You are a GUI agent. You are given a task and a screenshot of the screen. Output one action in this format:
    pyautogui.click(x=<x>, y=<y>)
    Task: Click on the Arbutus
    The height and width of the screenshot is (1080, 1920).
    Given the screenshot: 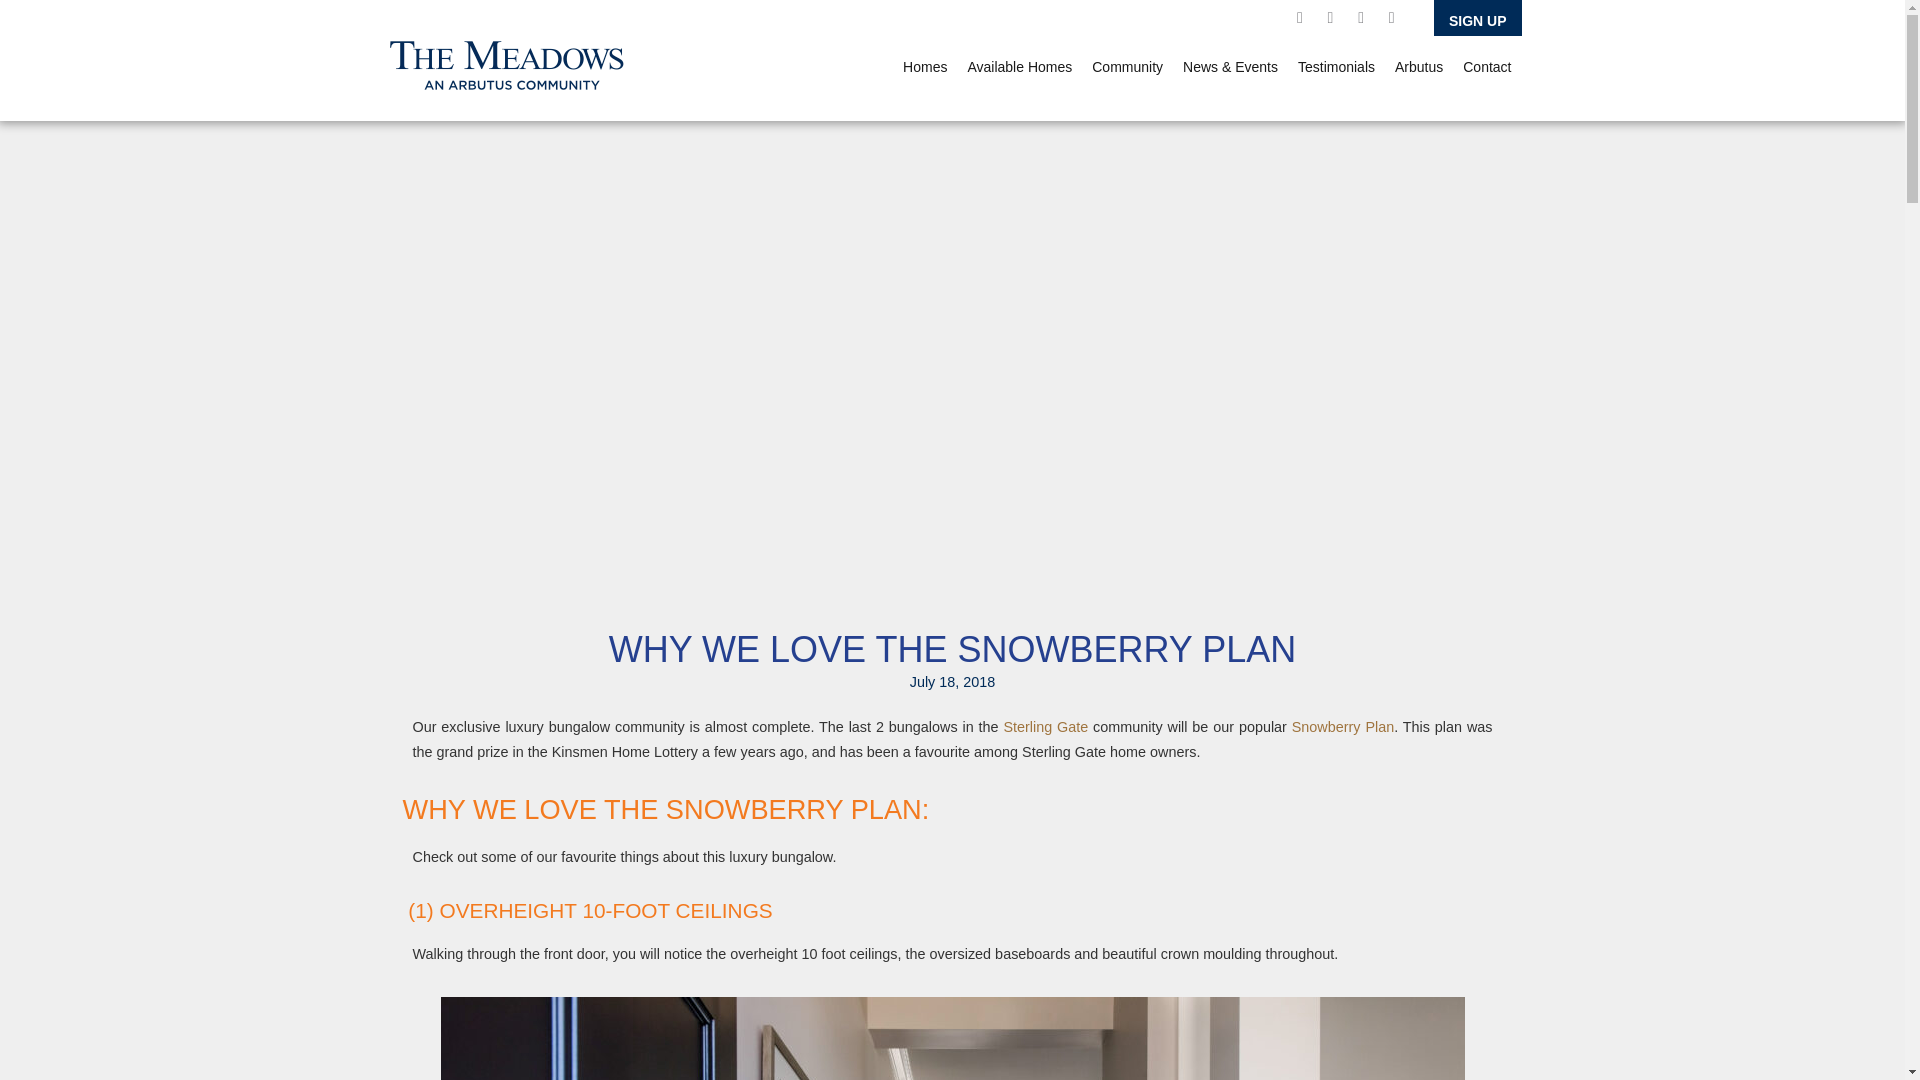 What is the action you would take?
    pyautogui.click(x=1418, y=66)
    